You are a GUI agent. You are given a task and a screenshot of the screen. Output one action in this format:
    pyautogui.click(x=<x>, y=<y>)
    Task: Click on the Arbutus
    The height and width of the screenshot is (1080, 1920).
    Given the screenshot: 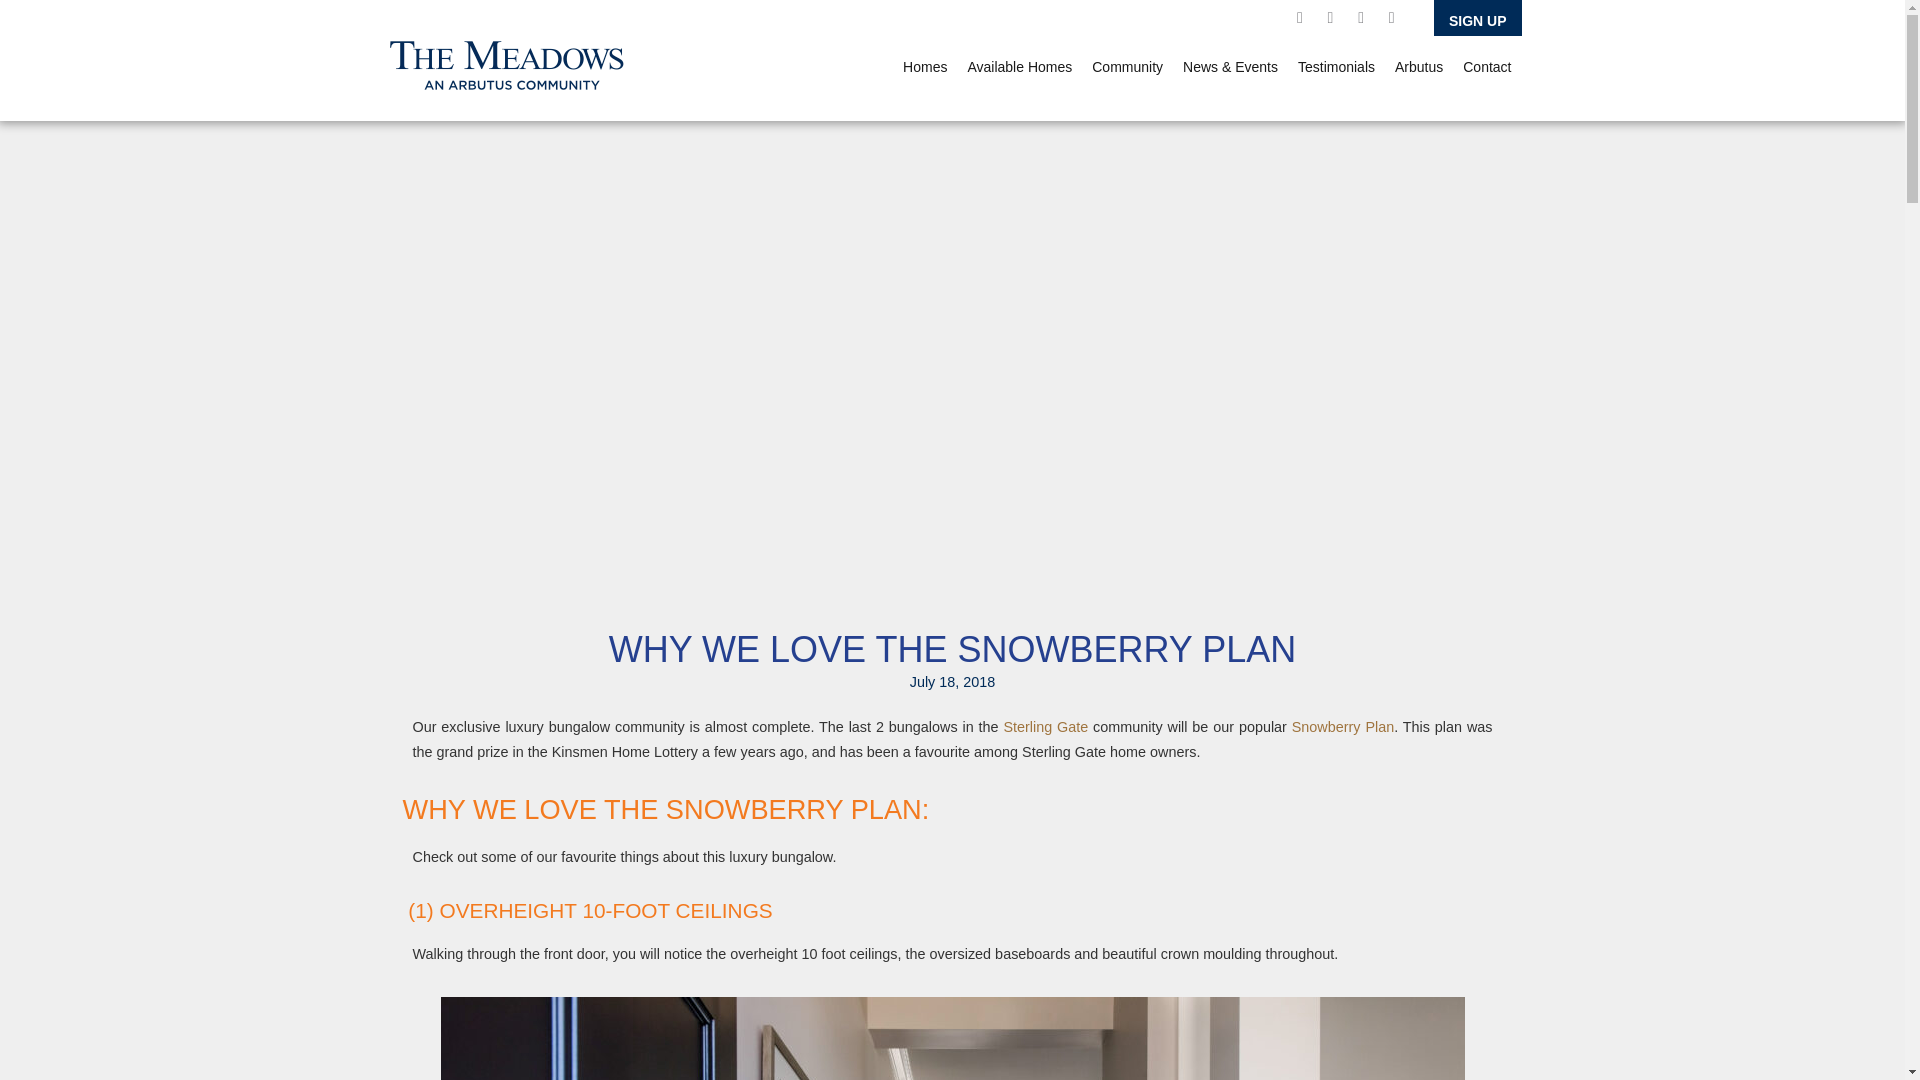 What is the action you would take?
    pyautogui.click(x=1418, y=66)
    